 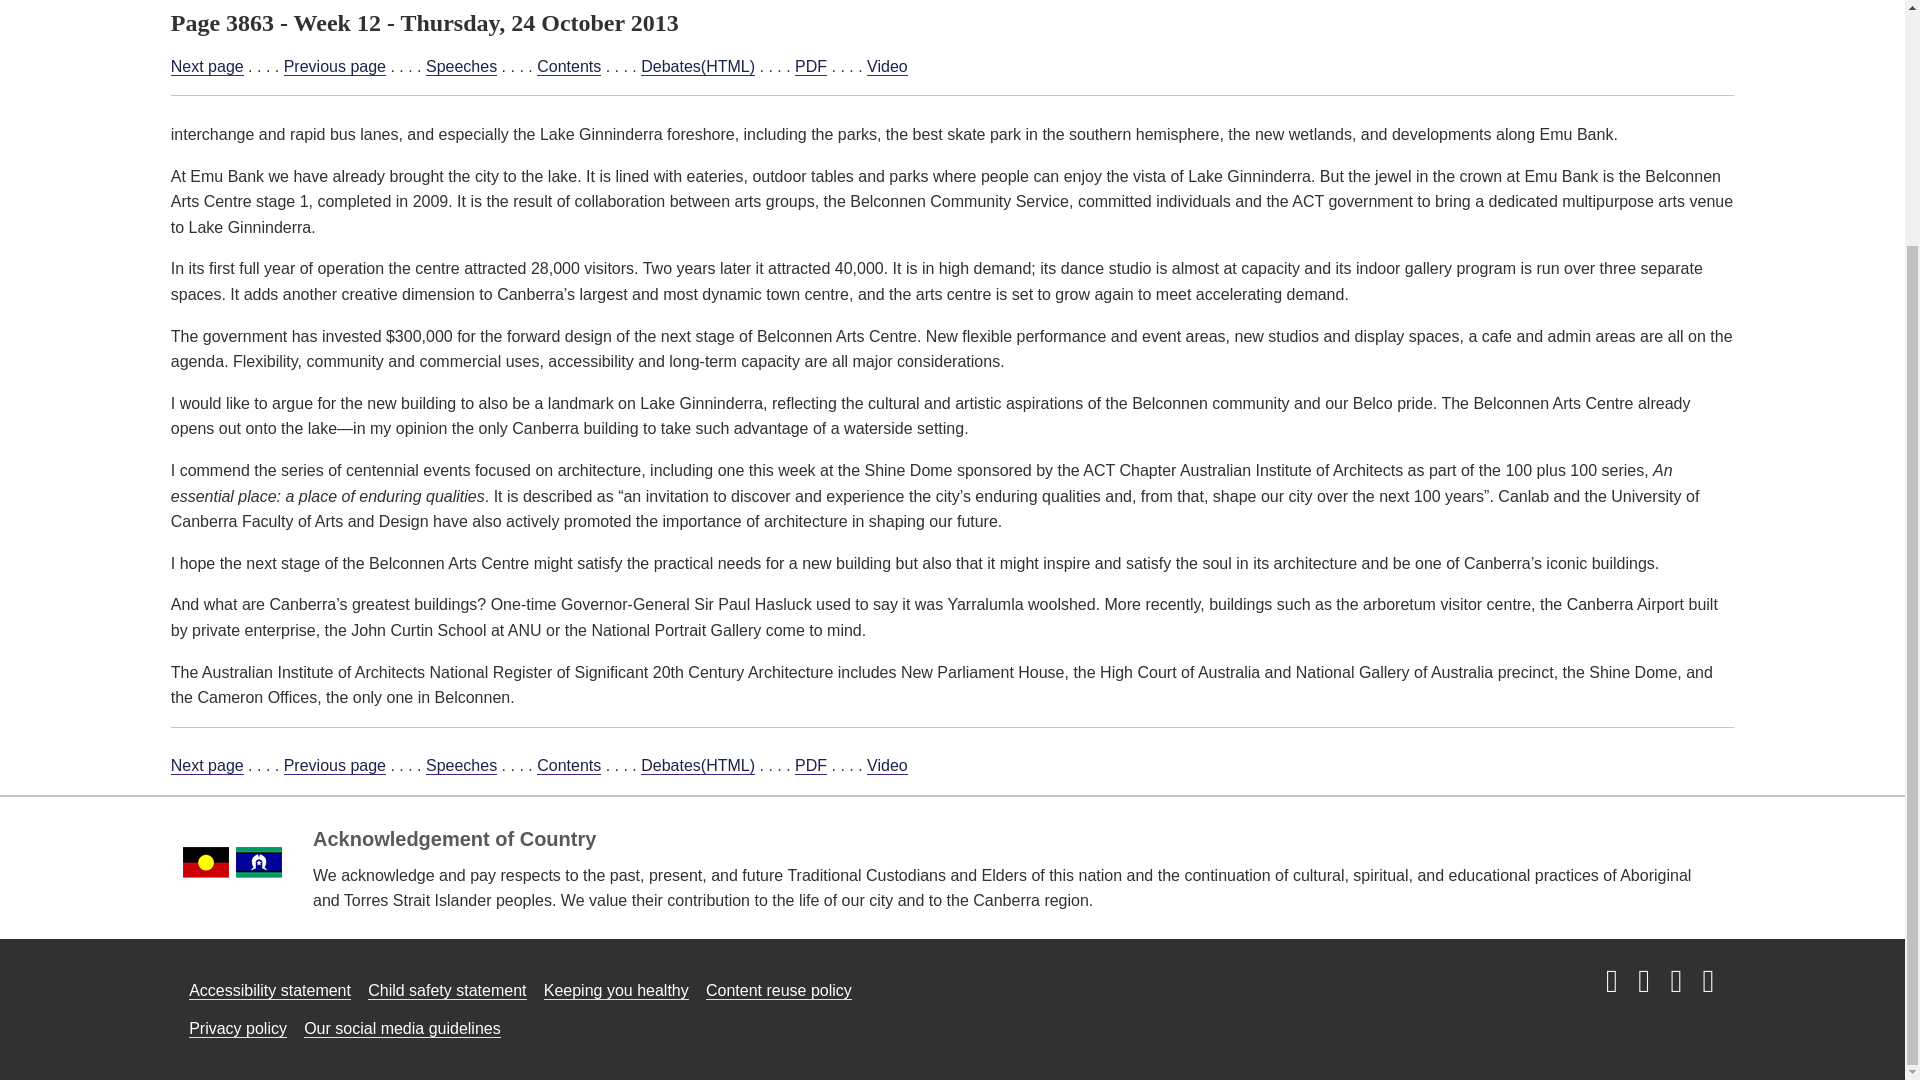 I want to click on PDF, so click(x=810, y=766).